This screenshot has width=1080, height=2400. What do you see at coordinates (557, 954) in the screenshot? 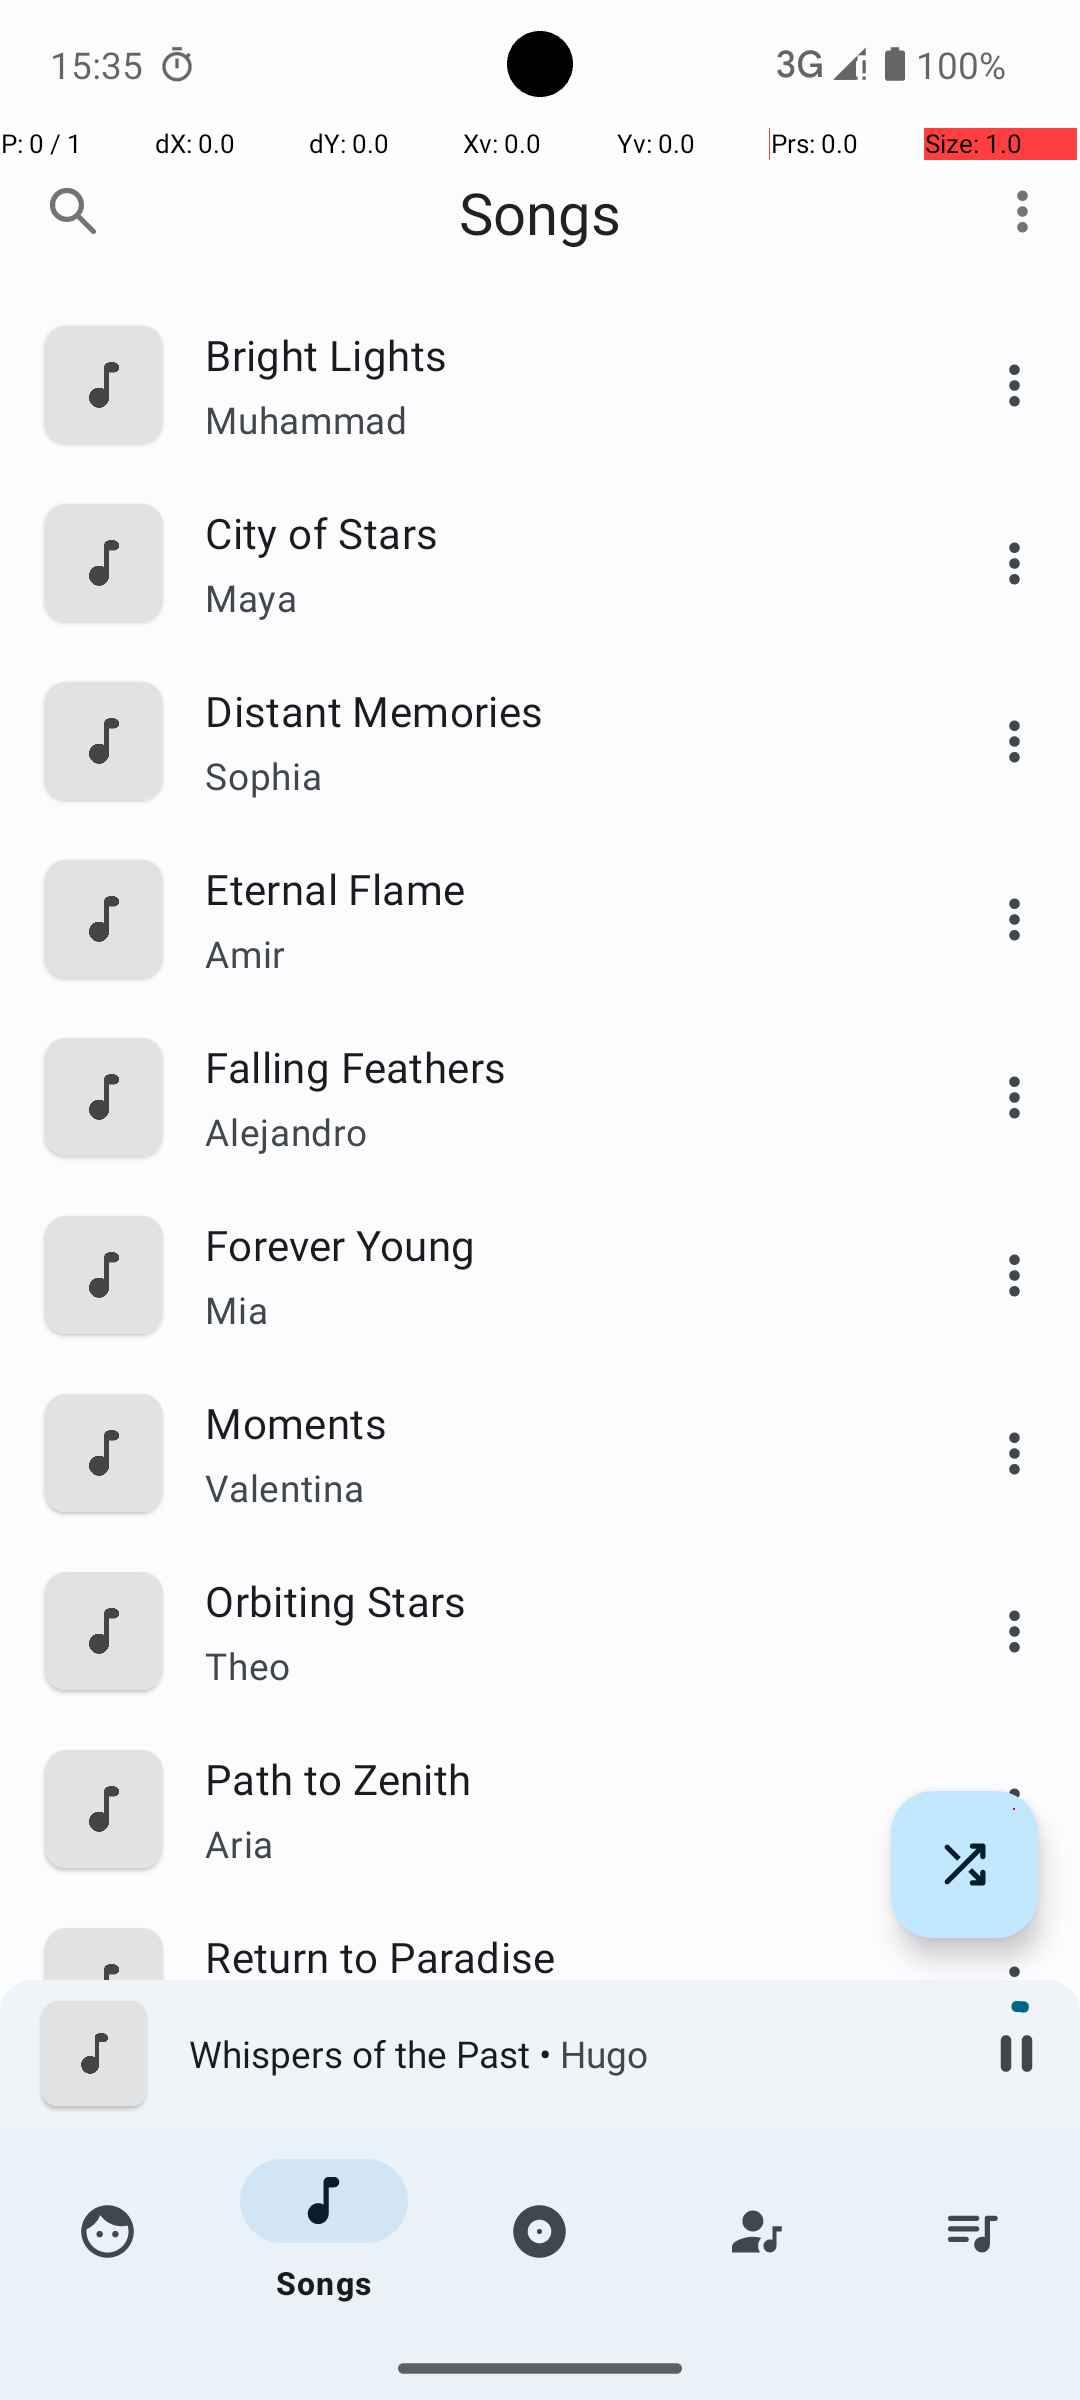
I see `Amir` at bounding box center [557, 954].